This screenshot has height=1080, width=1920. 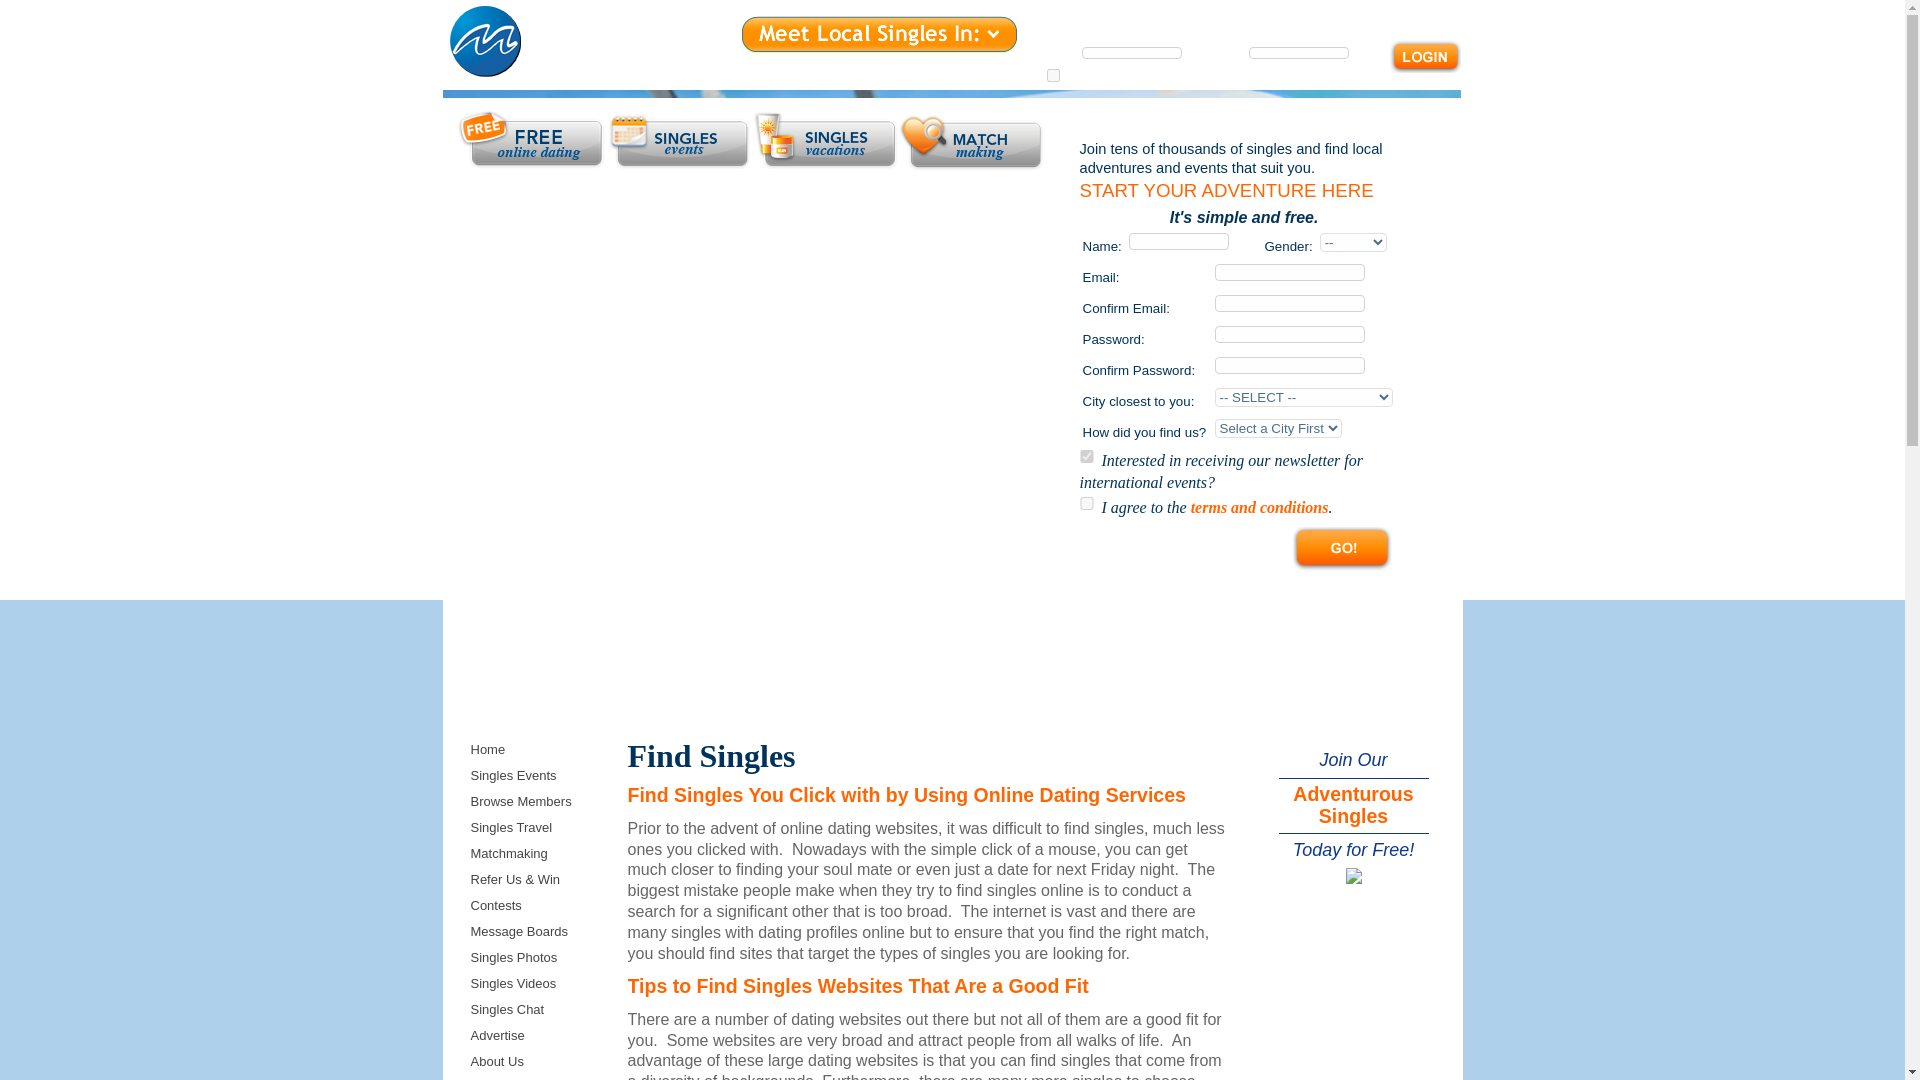 I want to click on Click here to retreive your password., so click(x=1237, y=80).